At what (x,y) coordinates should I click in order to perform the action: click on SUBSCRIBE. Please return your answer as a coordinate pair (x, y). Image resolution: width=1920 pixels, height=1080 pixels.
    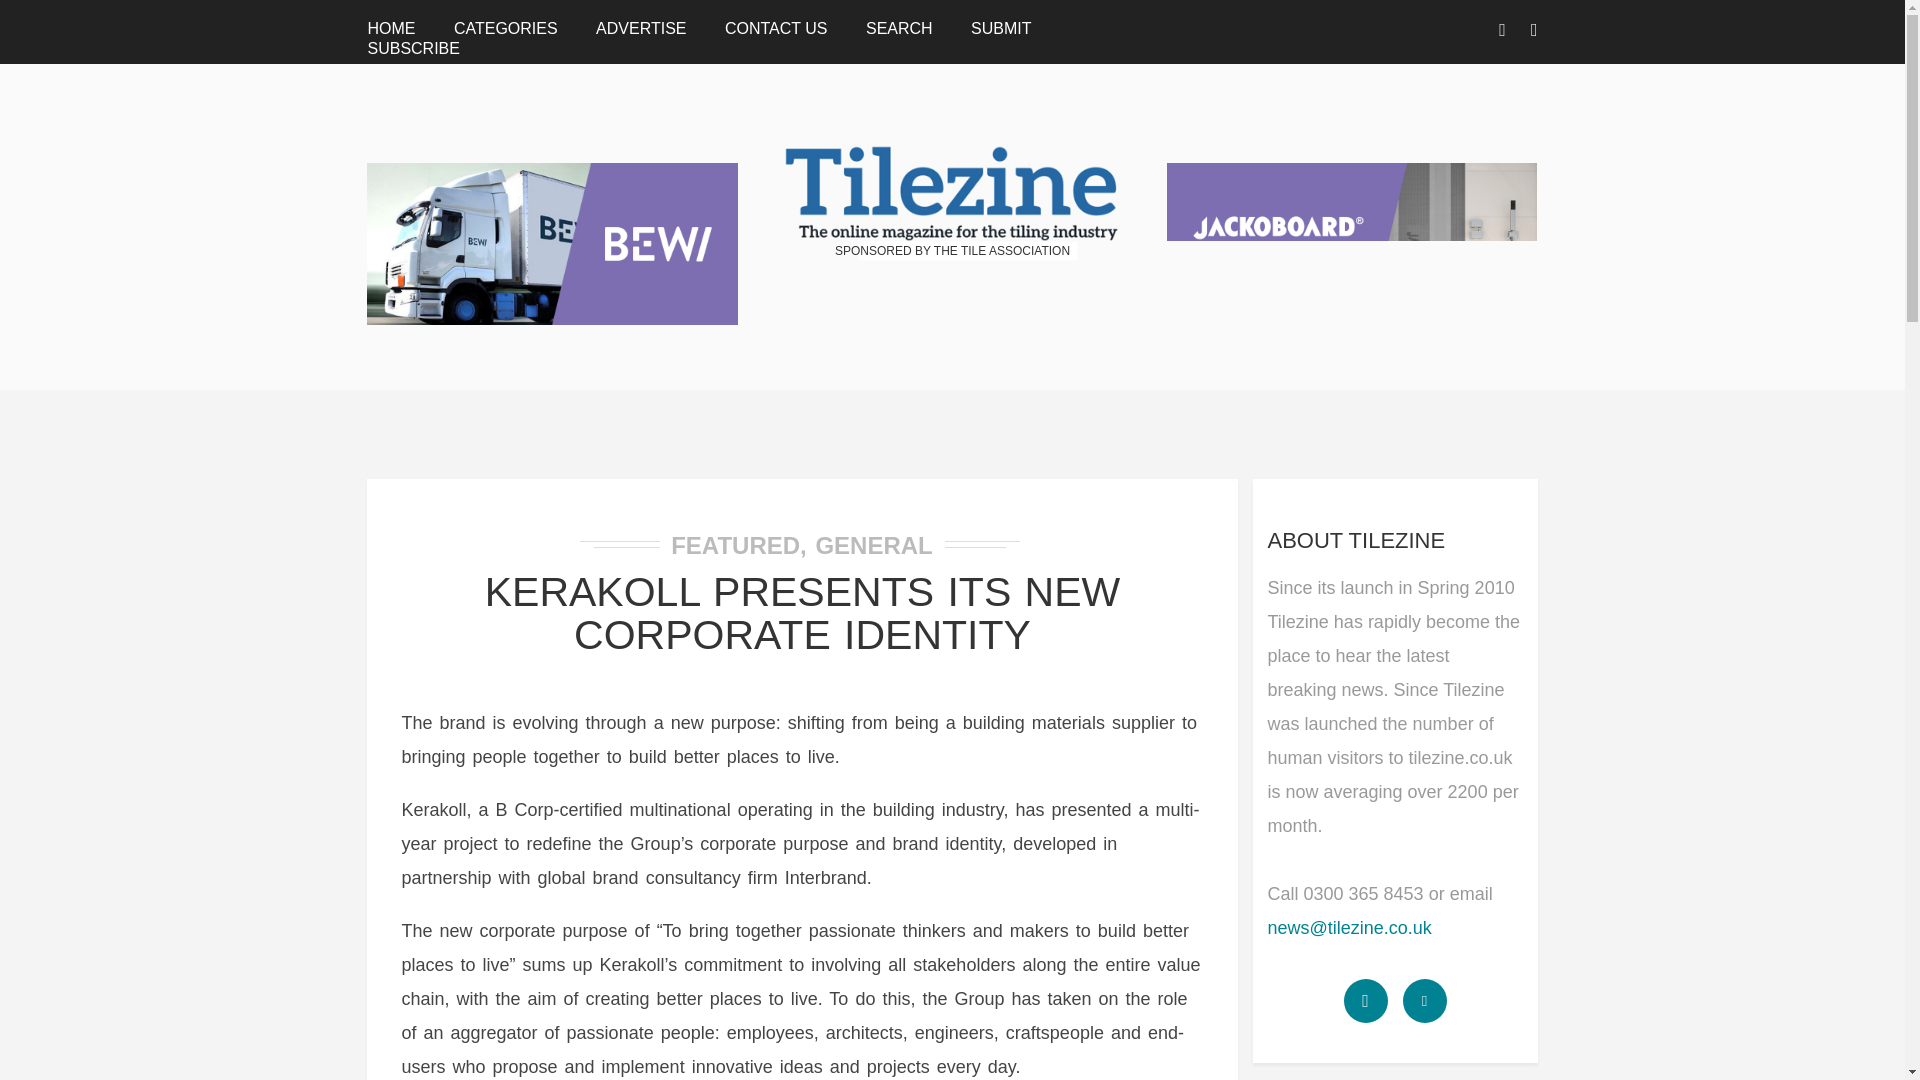
    Looking at the image, I should click on (412, 48).